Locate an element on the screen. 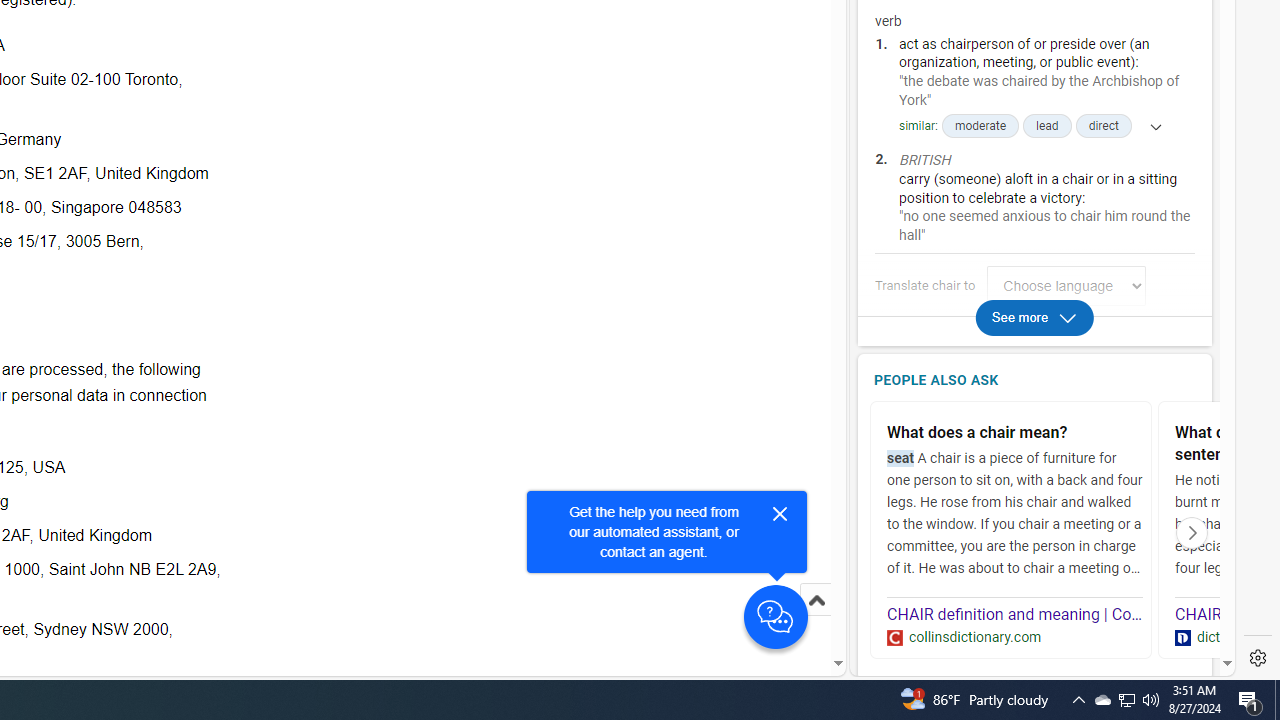 This screenshot has width=1280, height=720. Scroll to top is located at coordinates (816, 620).